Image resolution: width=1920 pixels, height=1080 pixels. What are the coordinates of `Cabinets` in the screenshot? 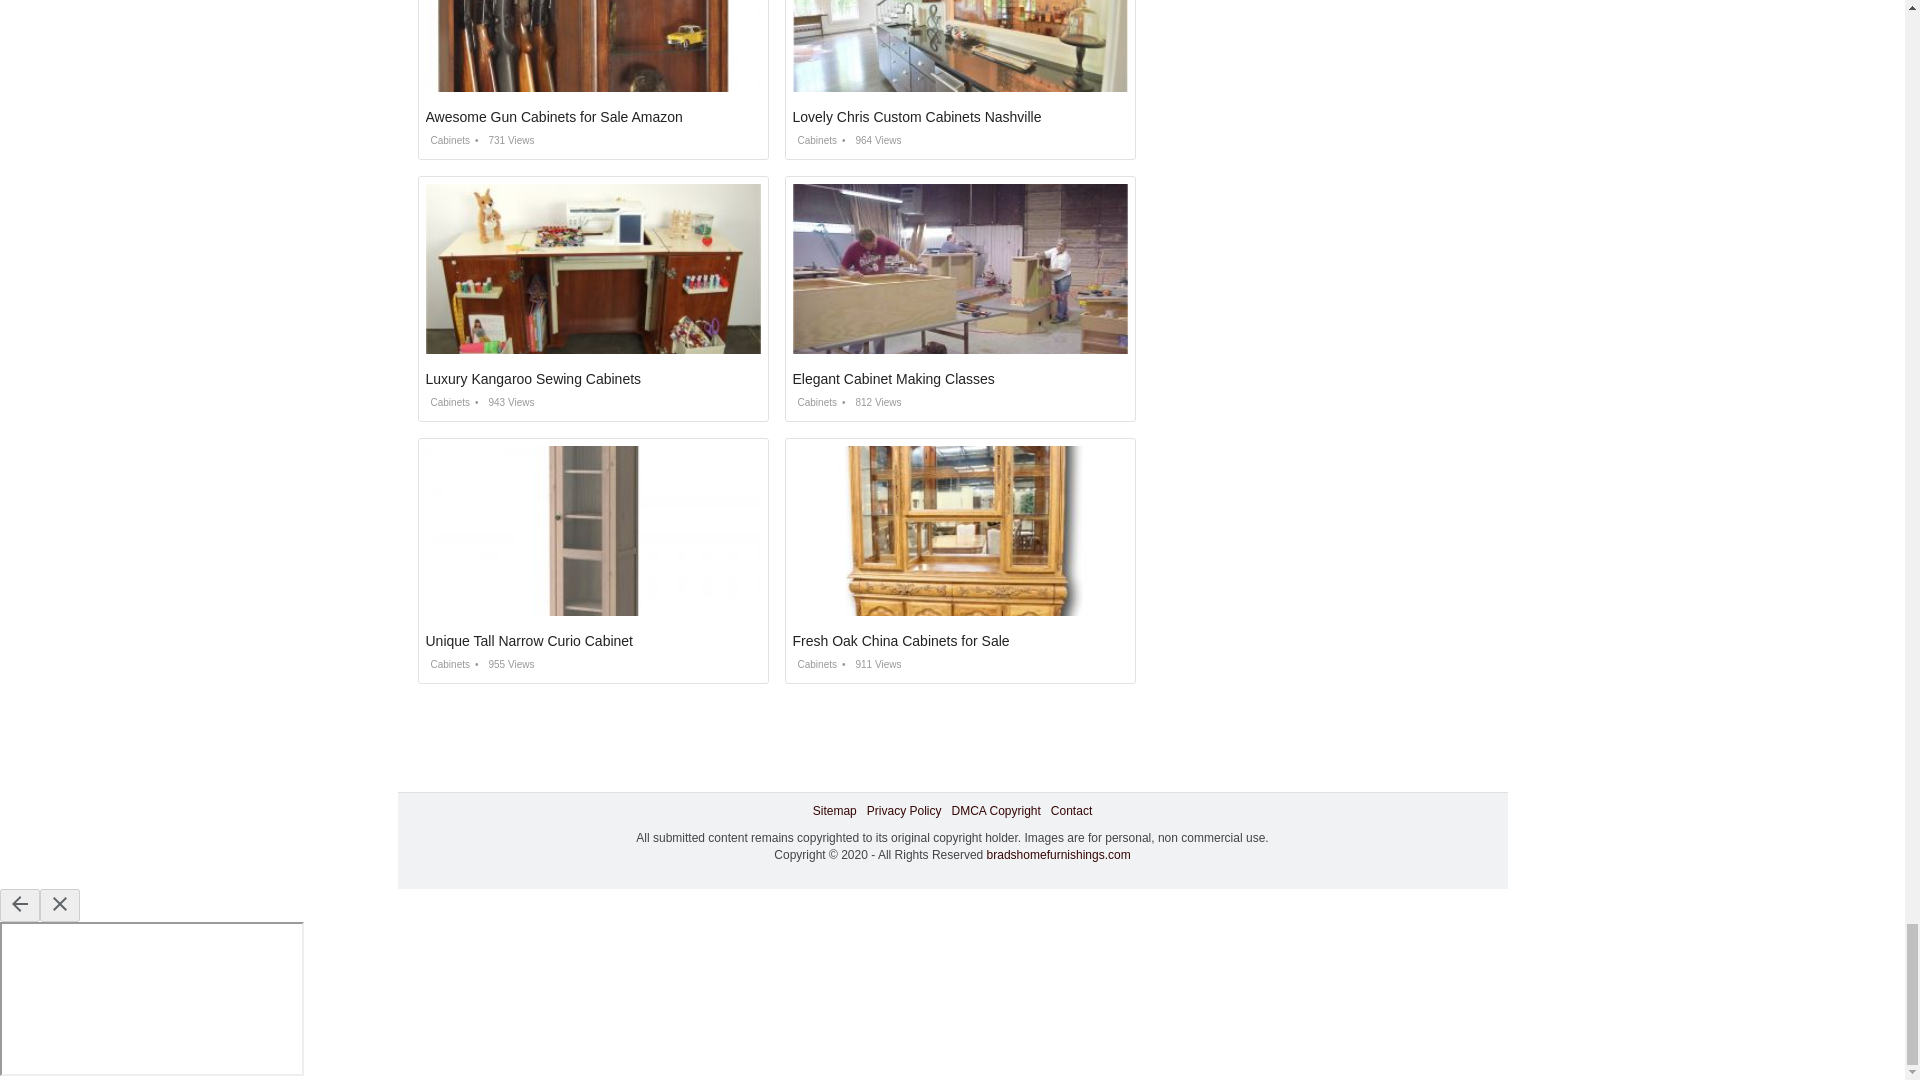 It's located at (448, 140).